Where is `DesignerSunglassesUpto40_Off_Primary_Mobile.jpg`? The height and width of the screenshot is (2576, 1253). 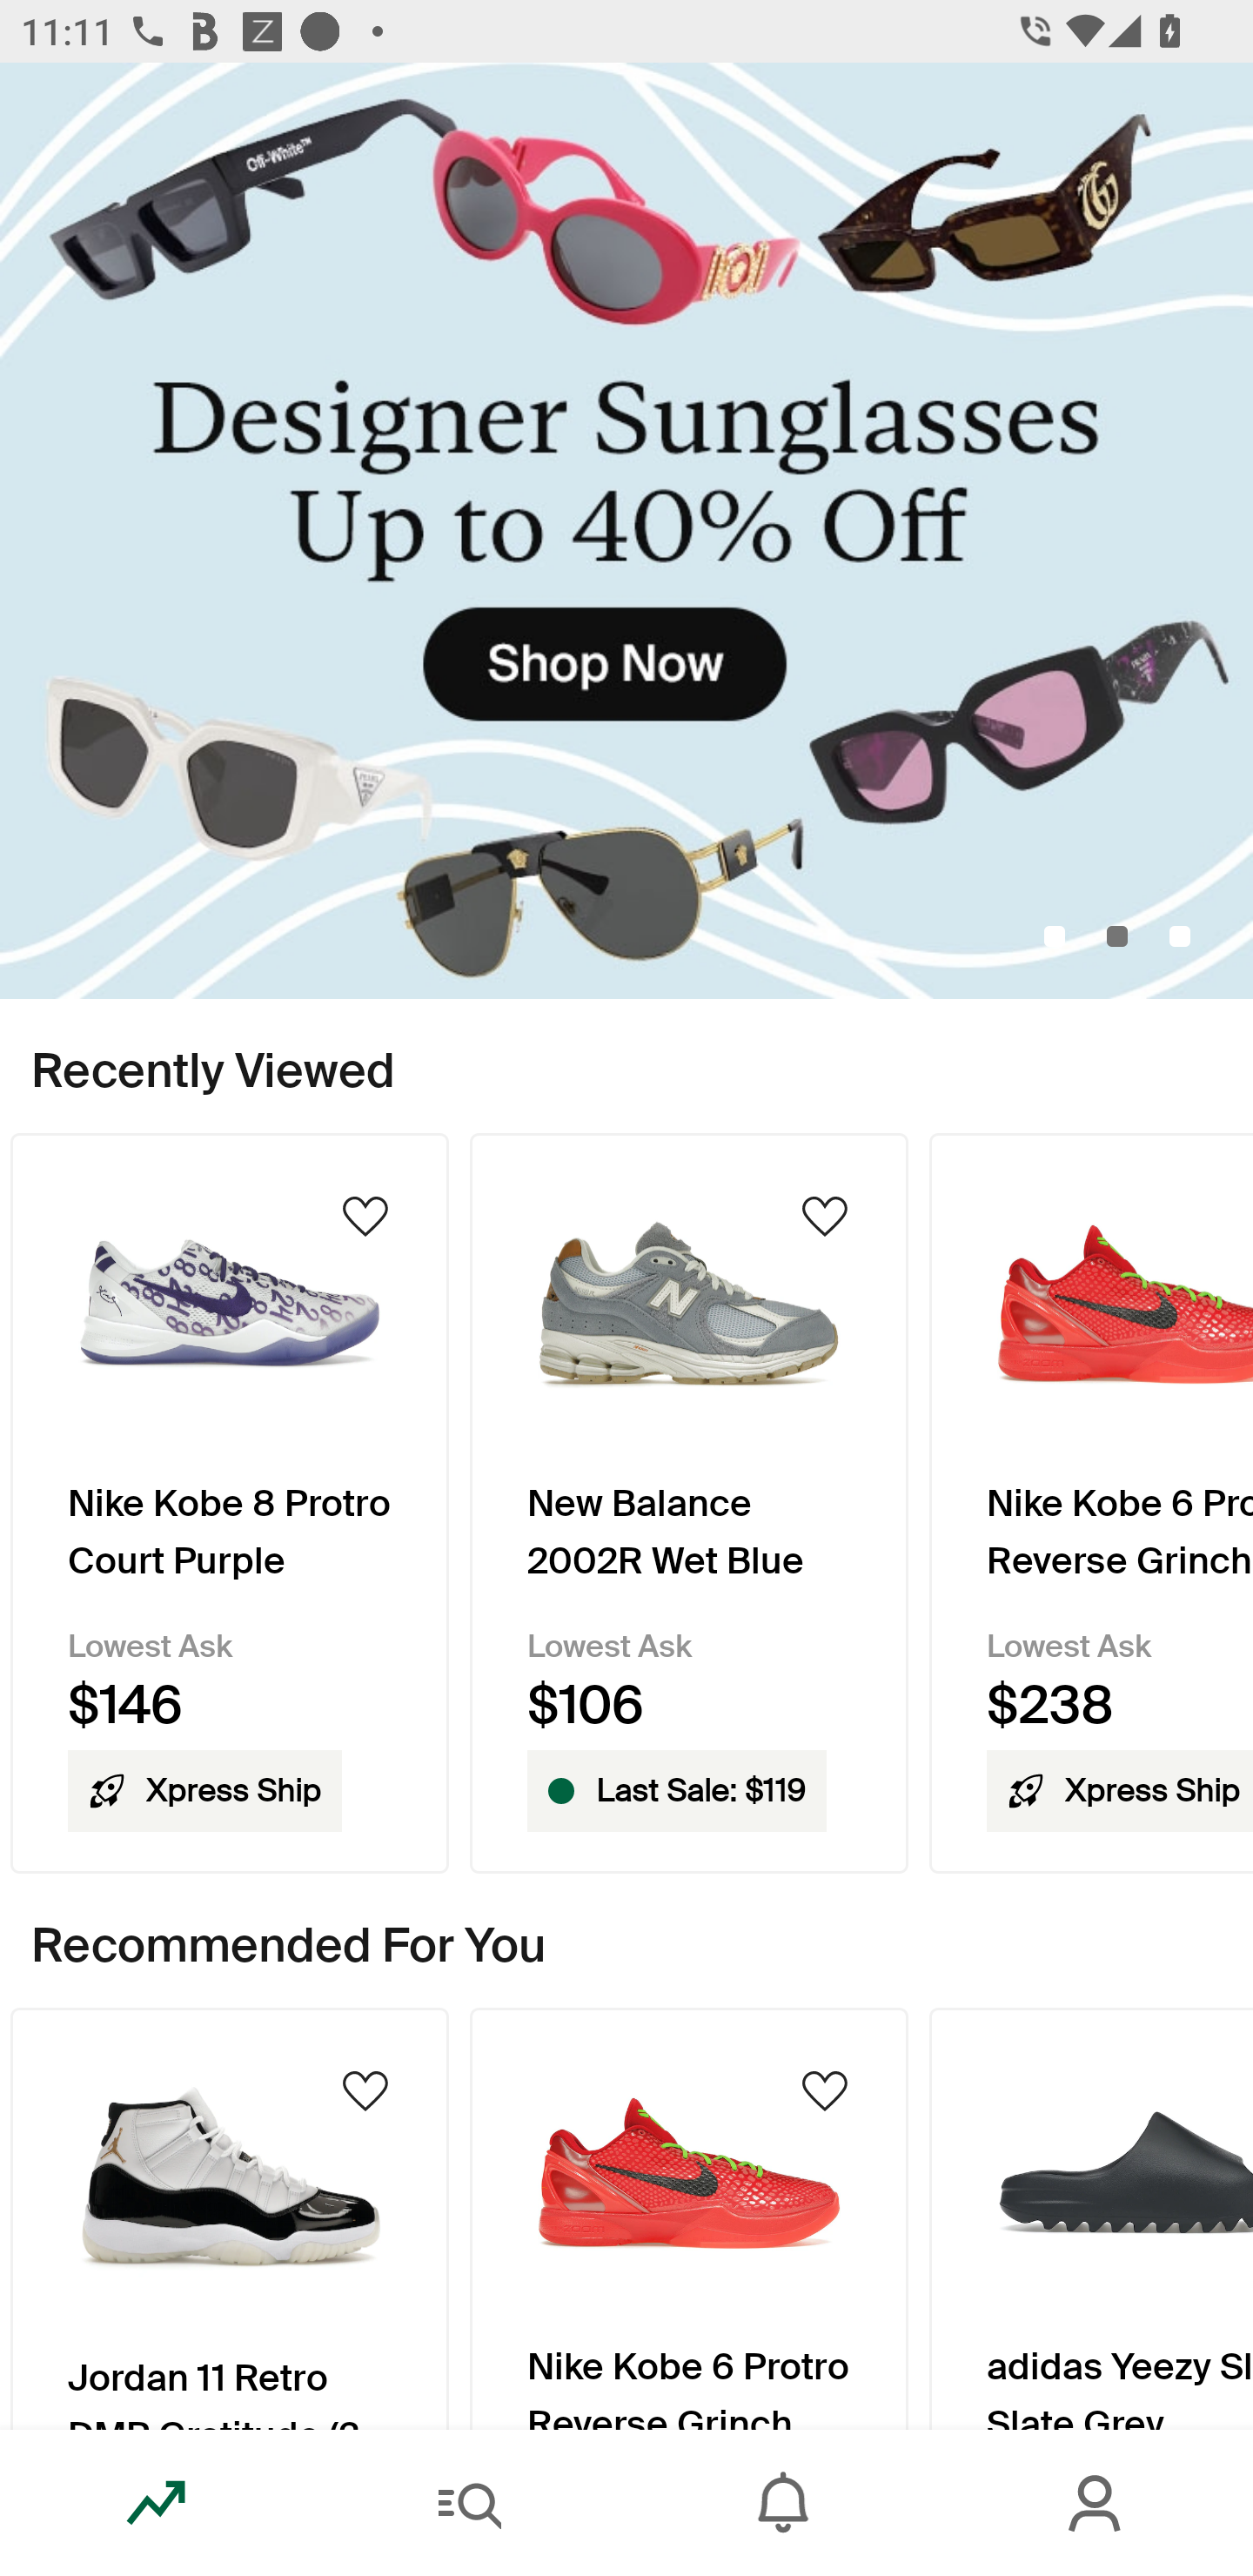 DesignerSunglassesUpto40_Off_Primary_Mobile.jpg is located at coordinates (626, 531).